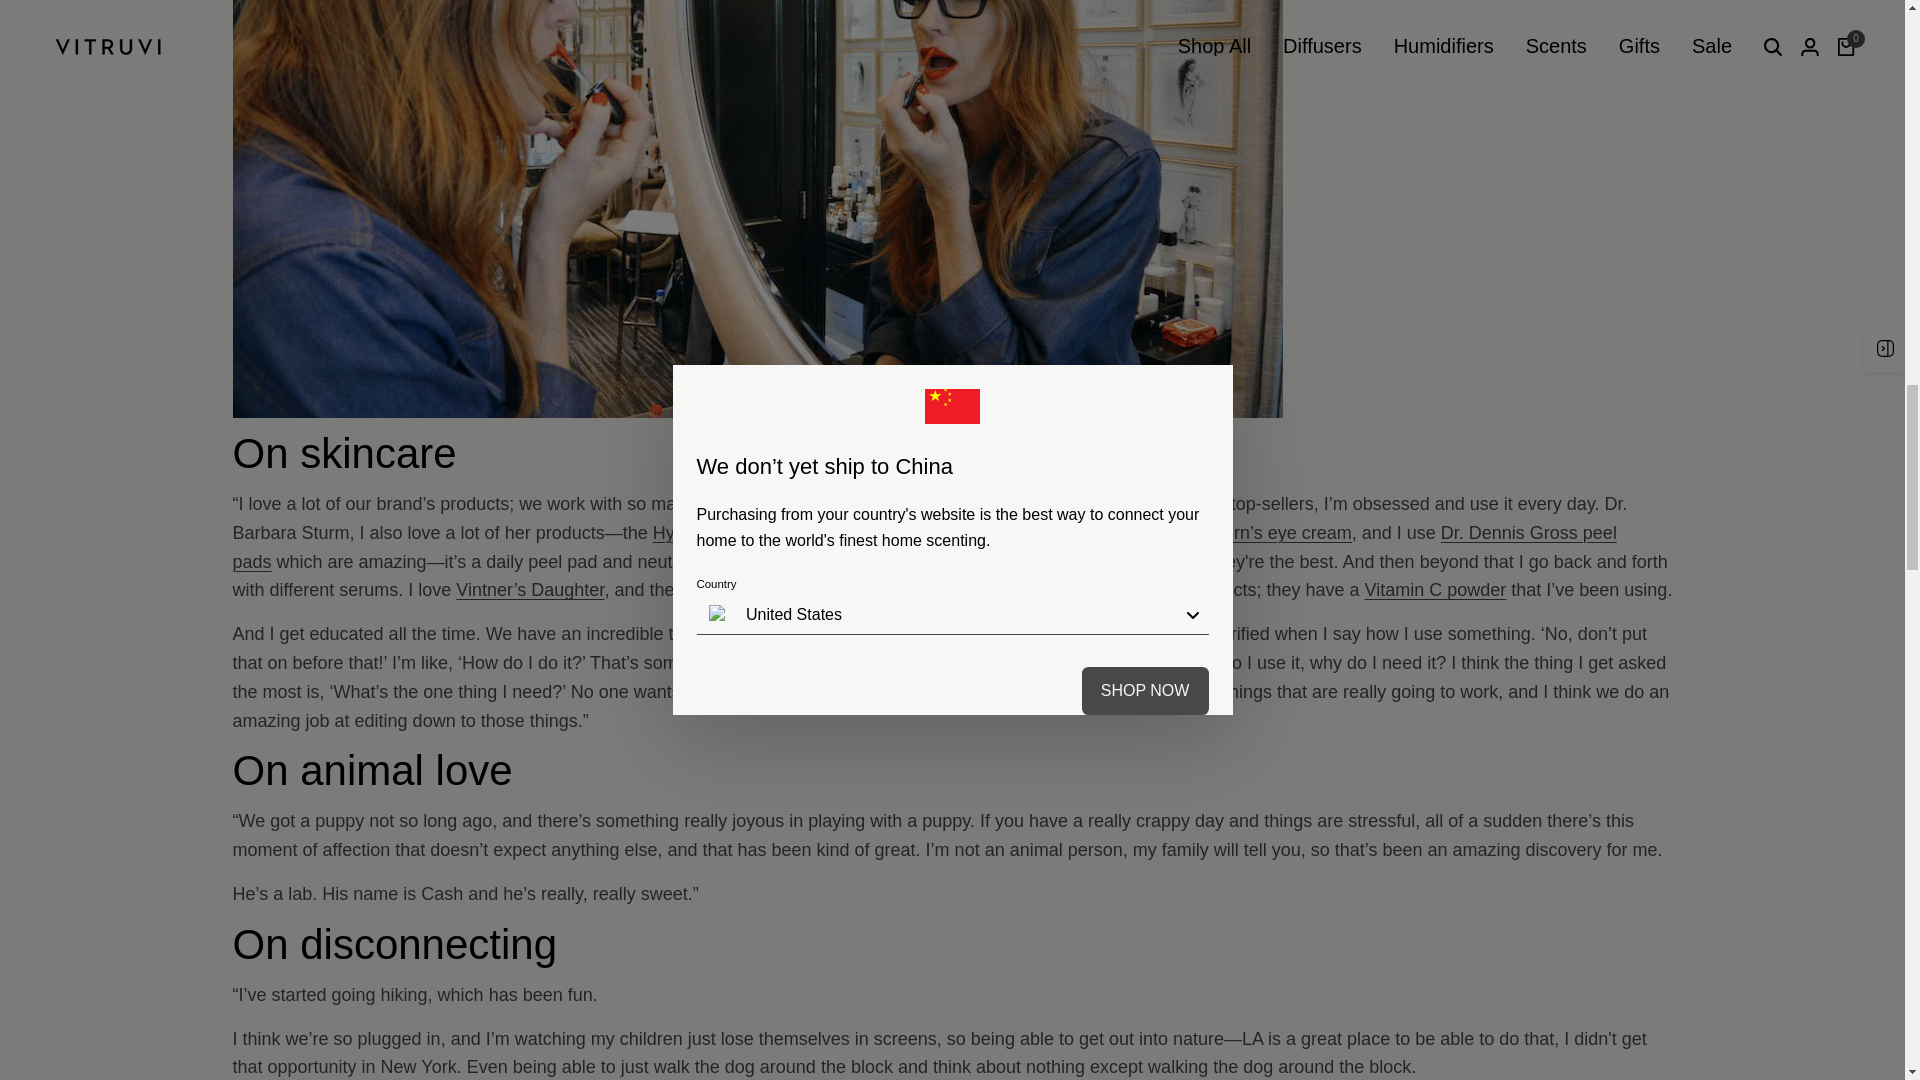 The width and height of the screenshot is (1920, 1080). What do you see at coordinates (530, 590) in the screenshot?
I see `Vintner's Daugther serum Violet Grey` at bounding box center [530, 590].